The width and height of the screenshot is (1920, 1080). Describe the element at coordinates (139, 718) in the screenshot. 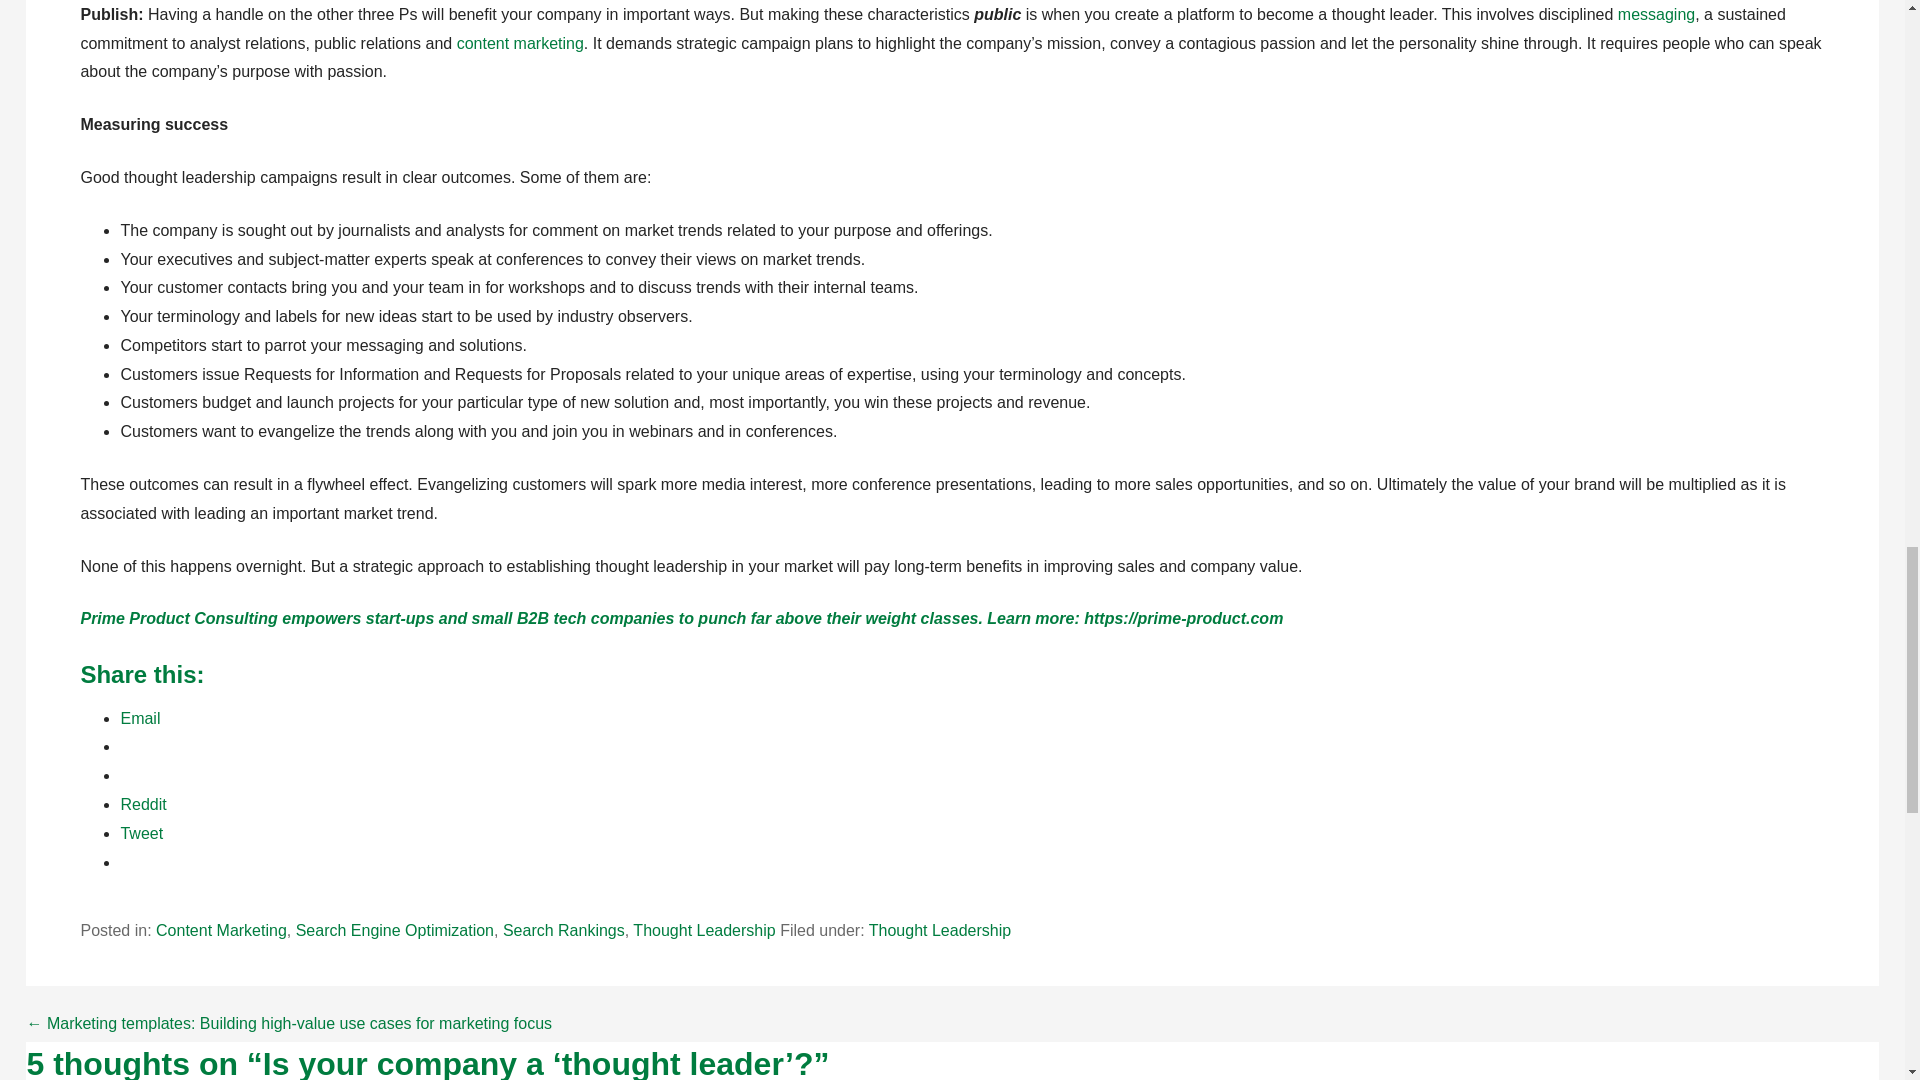

I see `Email` at that location.